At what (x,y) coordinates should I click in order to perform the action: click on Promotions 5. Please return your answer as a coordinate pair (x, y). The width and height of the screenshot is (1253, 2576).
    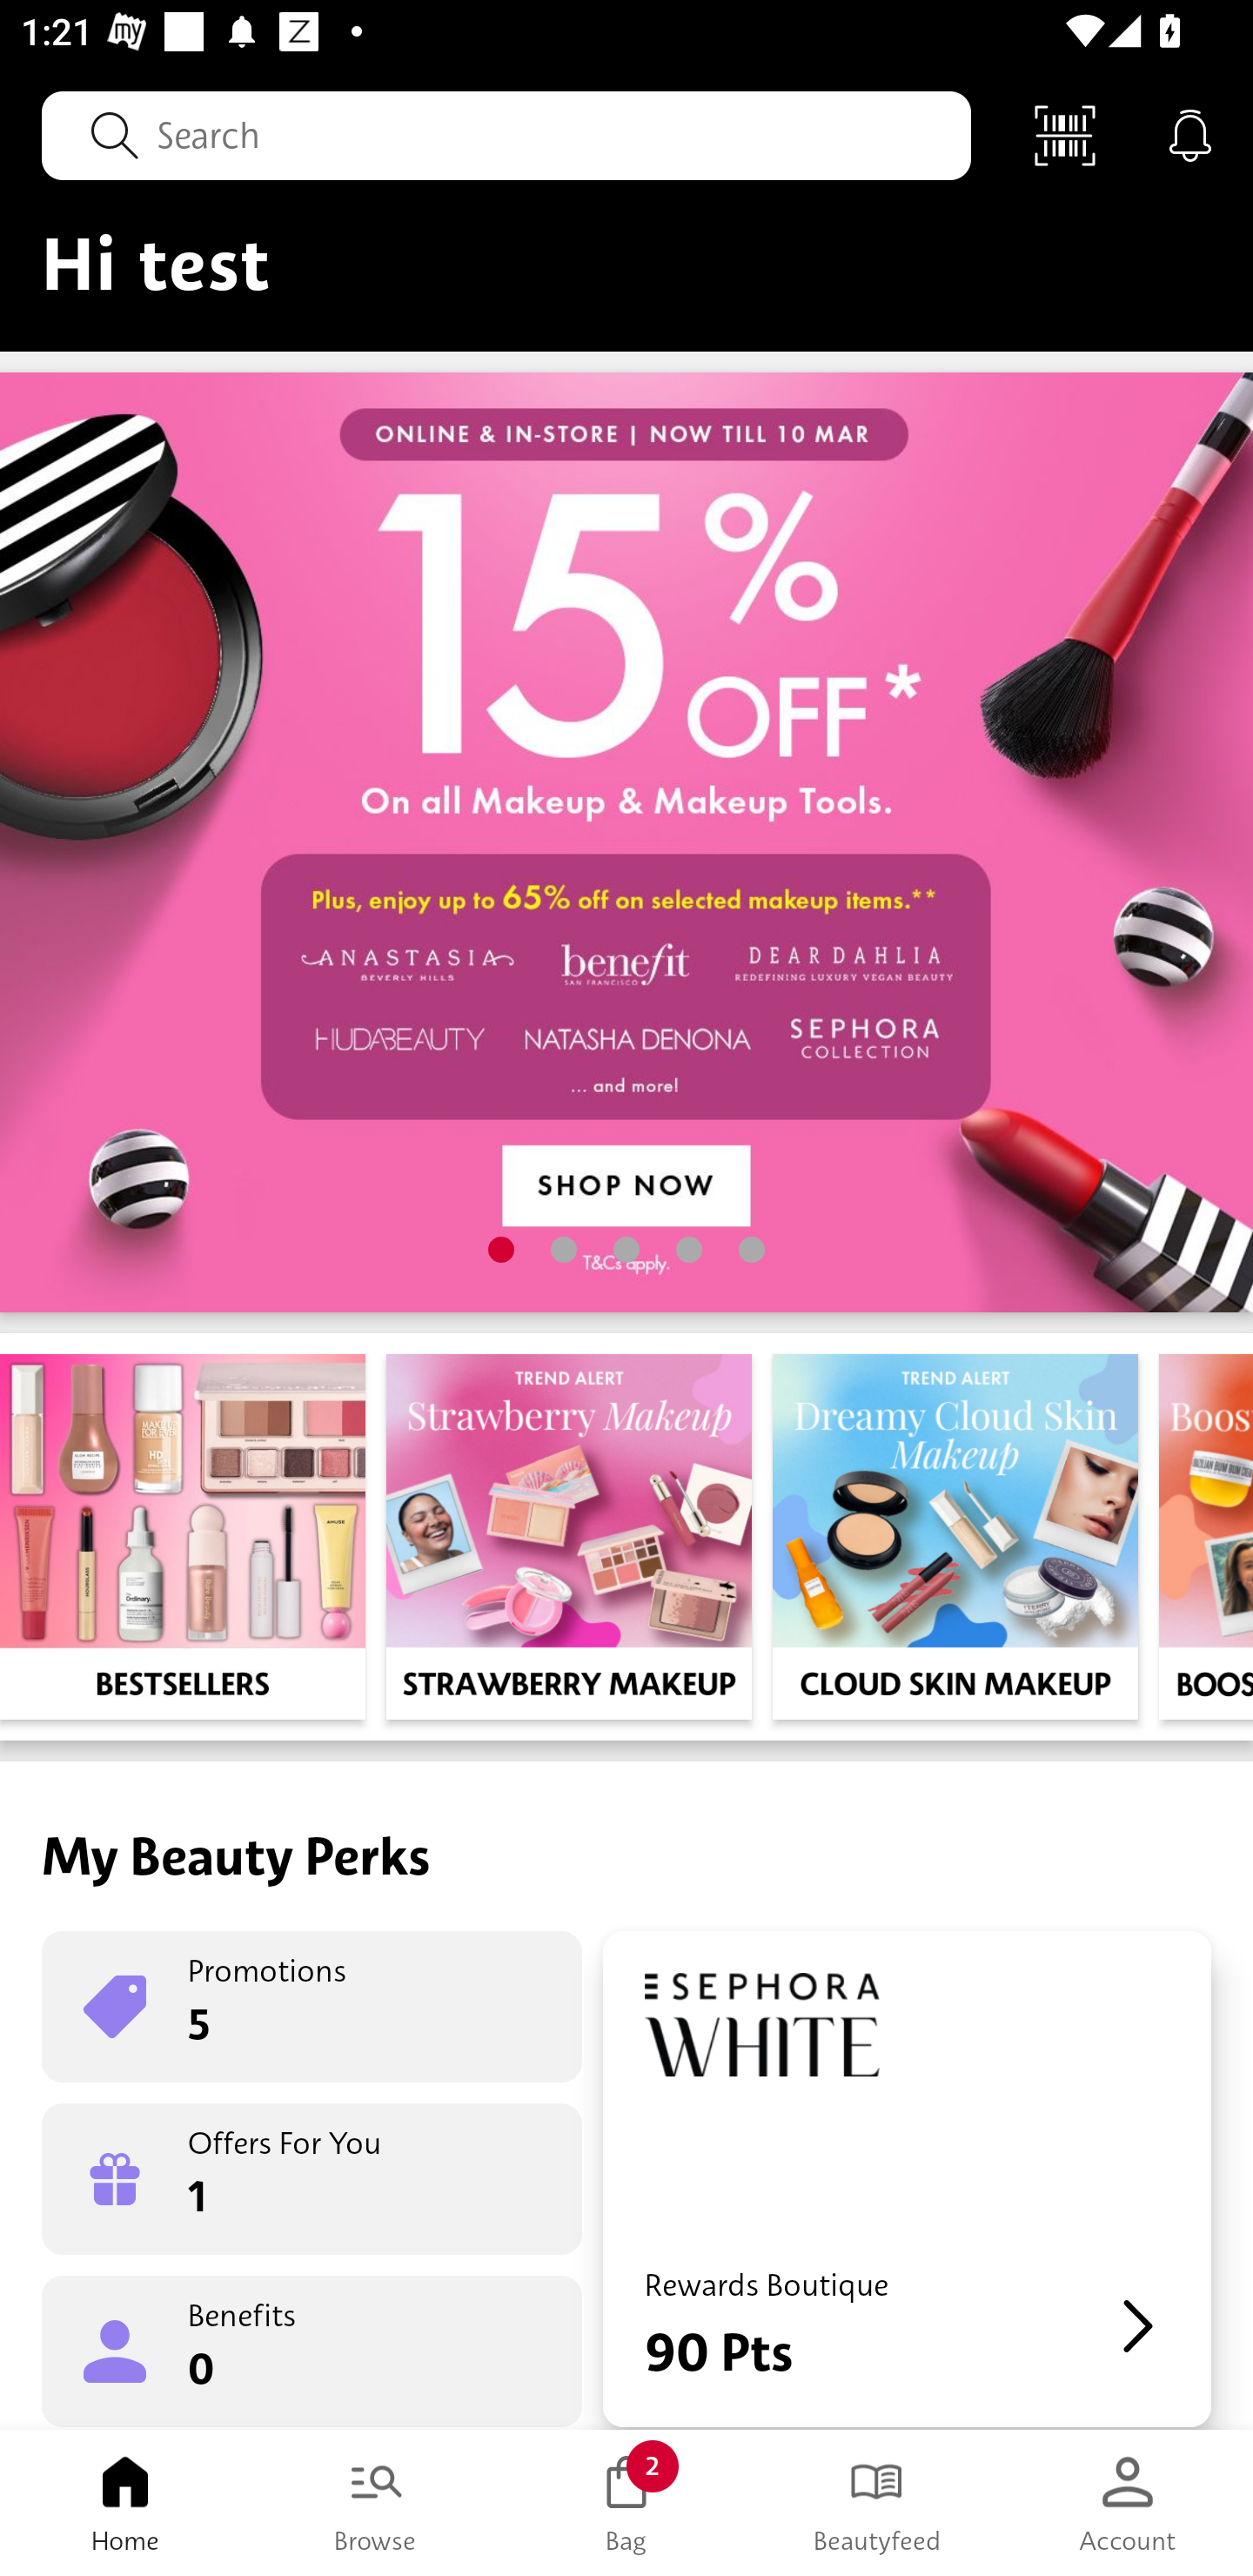
    Looking at the image, I should click on (312, 2007).